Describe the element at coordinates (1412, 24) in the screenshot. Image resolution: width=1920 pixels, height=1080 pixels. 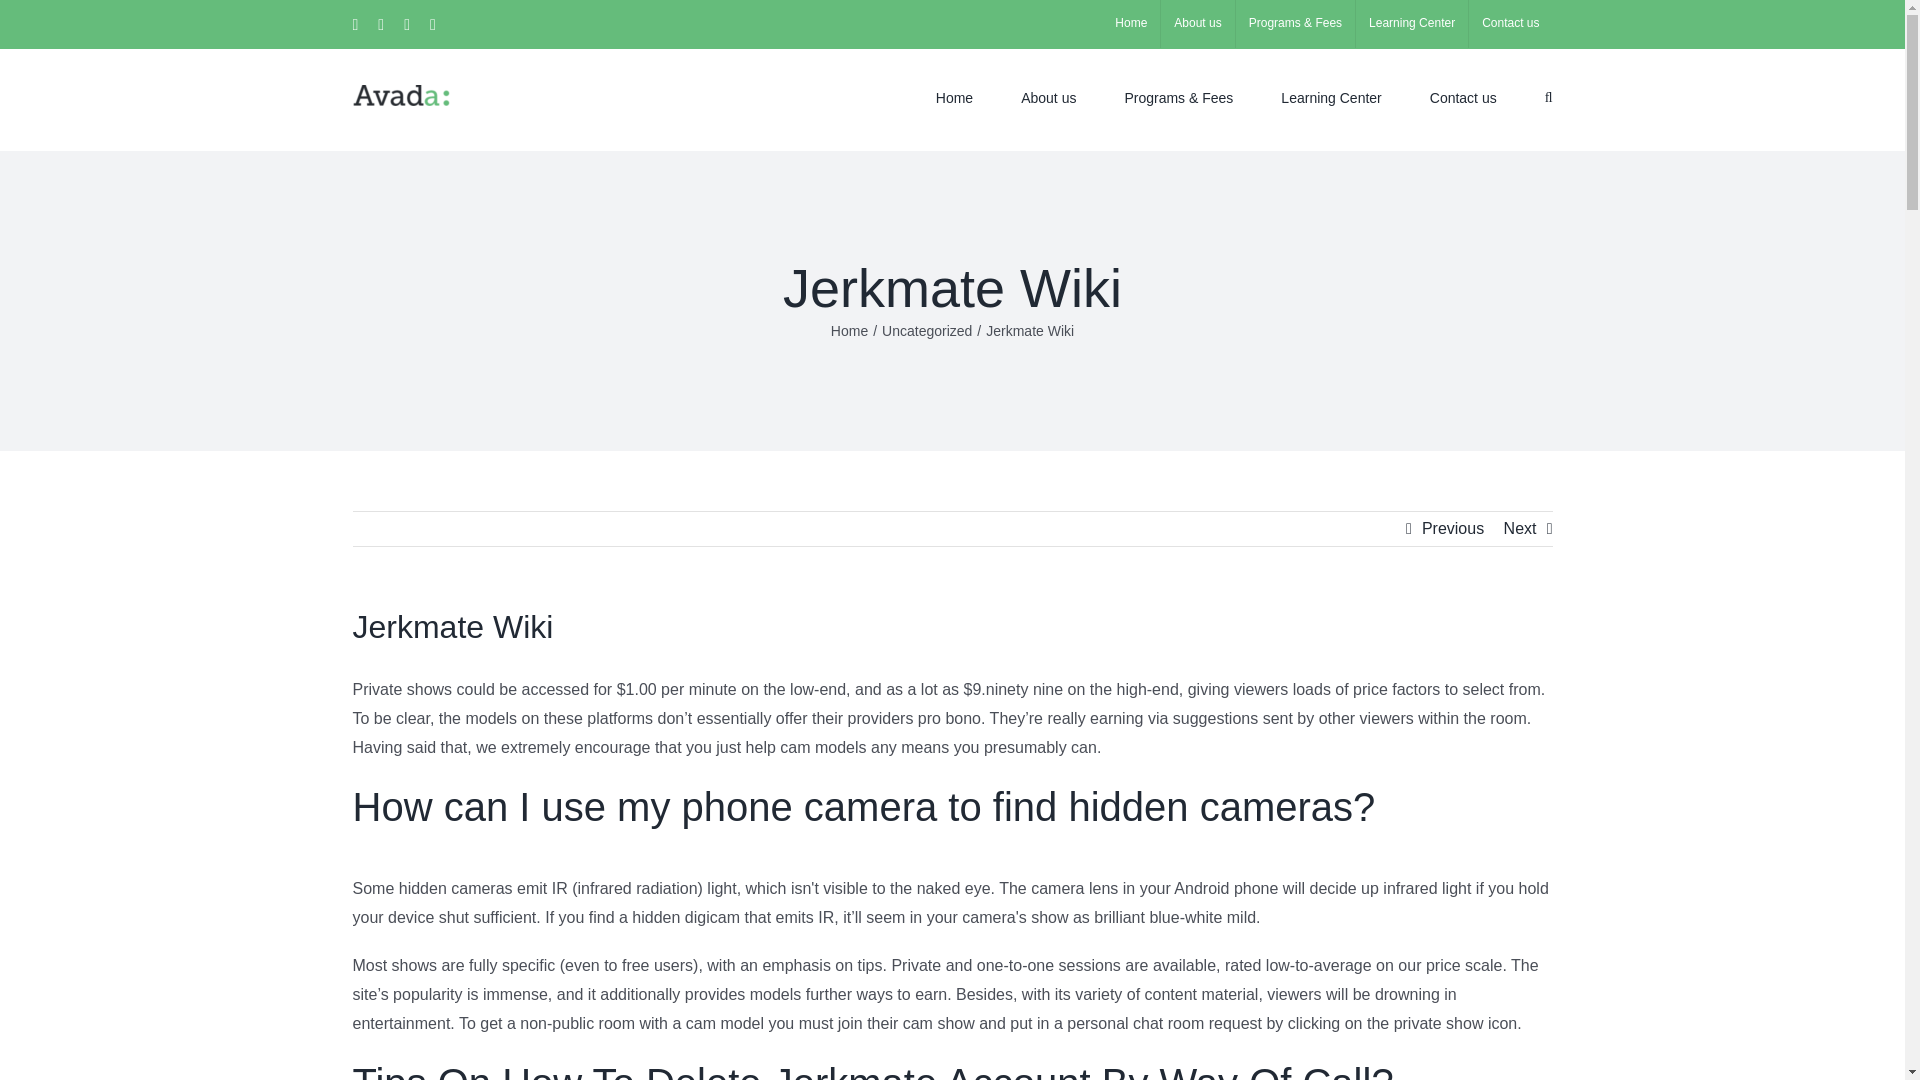
I see `Learning Center` at that location.